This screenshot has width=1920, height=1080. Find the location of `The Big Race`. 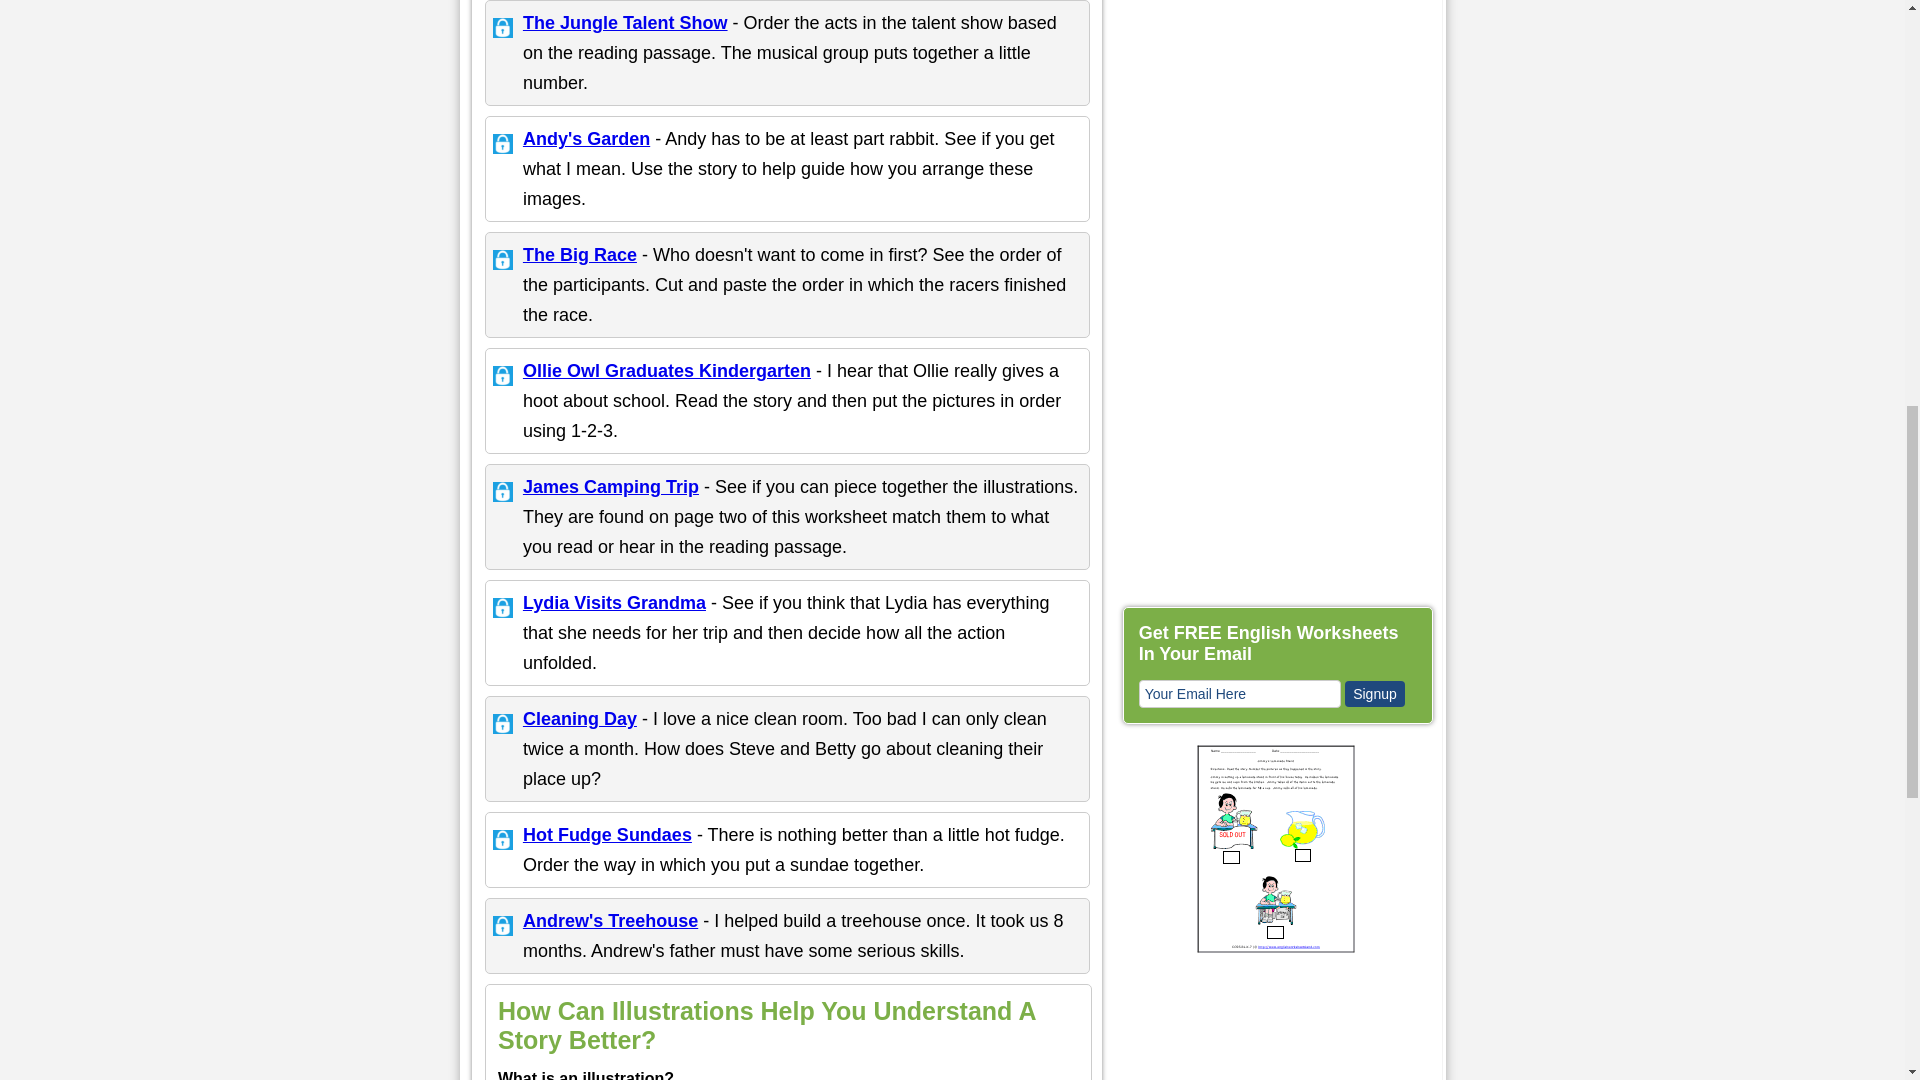

The Big Race is located at coordinates (580, 254).